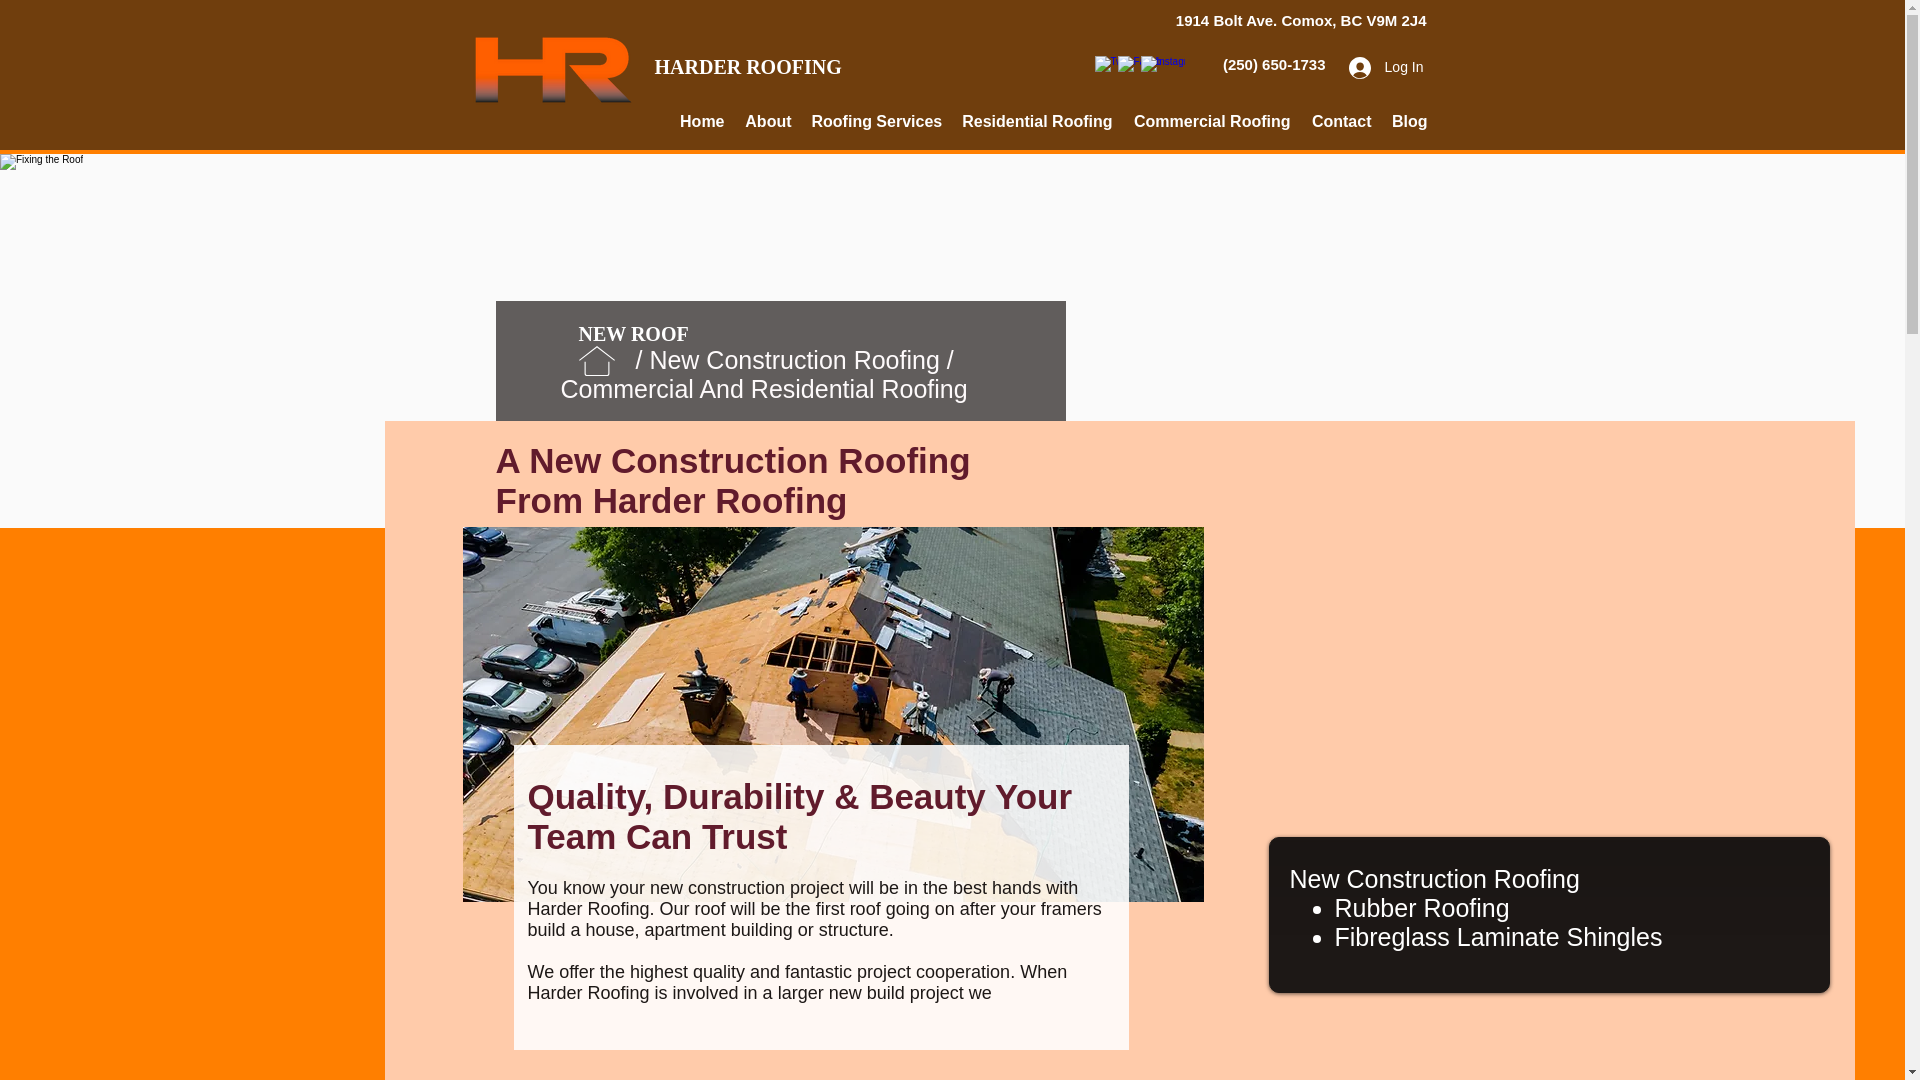  What do you see at coordinates (1422, 908) in the screenshot?
I see `Rubber Roofing` at bounding box center [1422, 908].